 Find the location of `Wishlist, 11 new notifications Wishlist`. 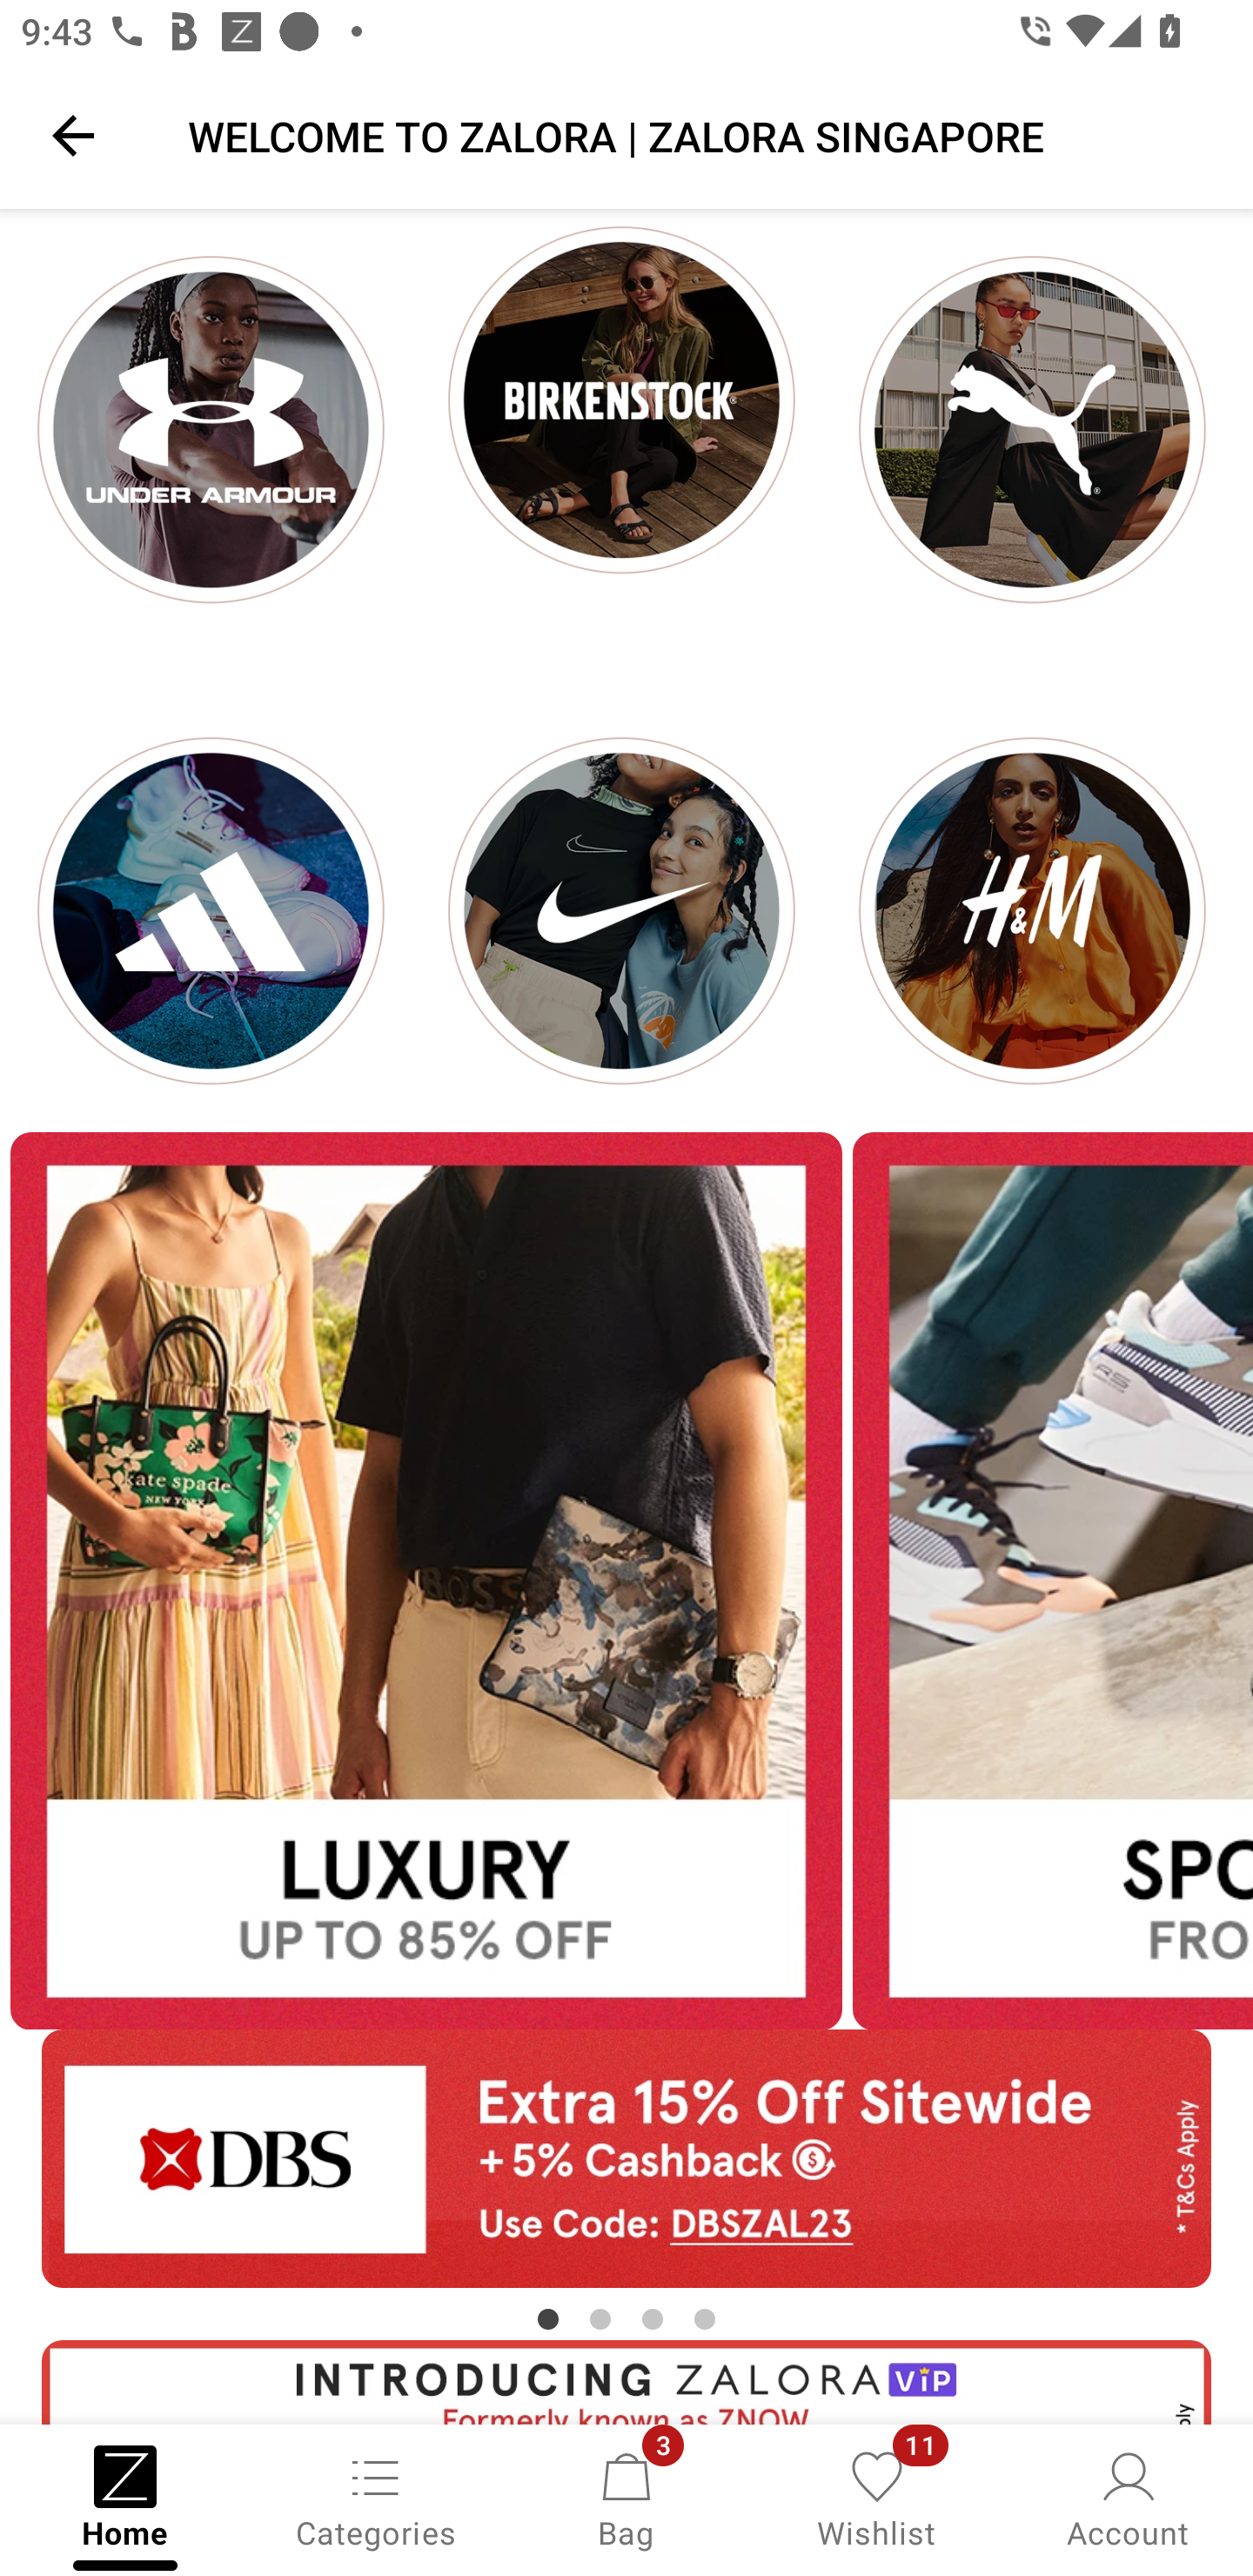

Wishlist, 11 new notifications Wishlist is located at coordinates (877, 2498).